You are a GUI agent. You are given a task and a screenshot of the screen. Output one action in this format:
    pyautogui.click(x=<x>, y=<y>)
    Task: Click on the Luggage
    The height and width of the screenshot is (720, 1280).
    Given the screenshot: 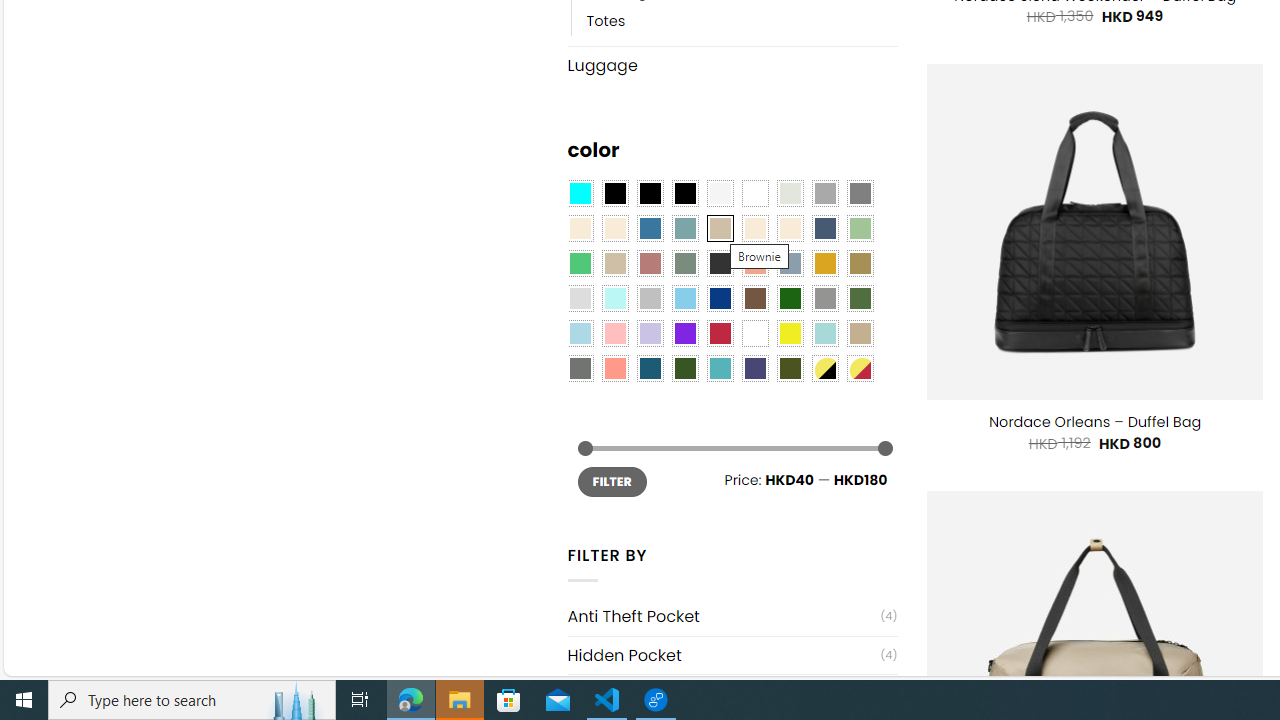 What is the action you would take?
    pyautogui.click(x=732, y=64)
    